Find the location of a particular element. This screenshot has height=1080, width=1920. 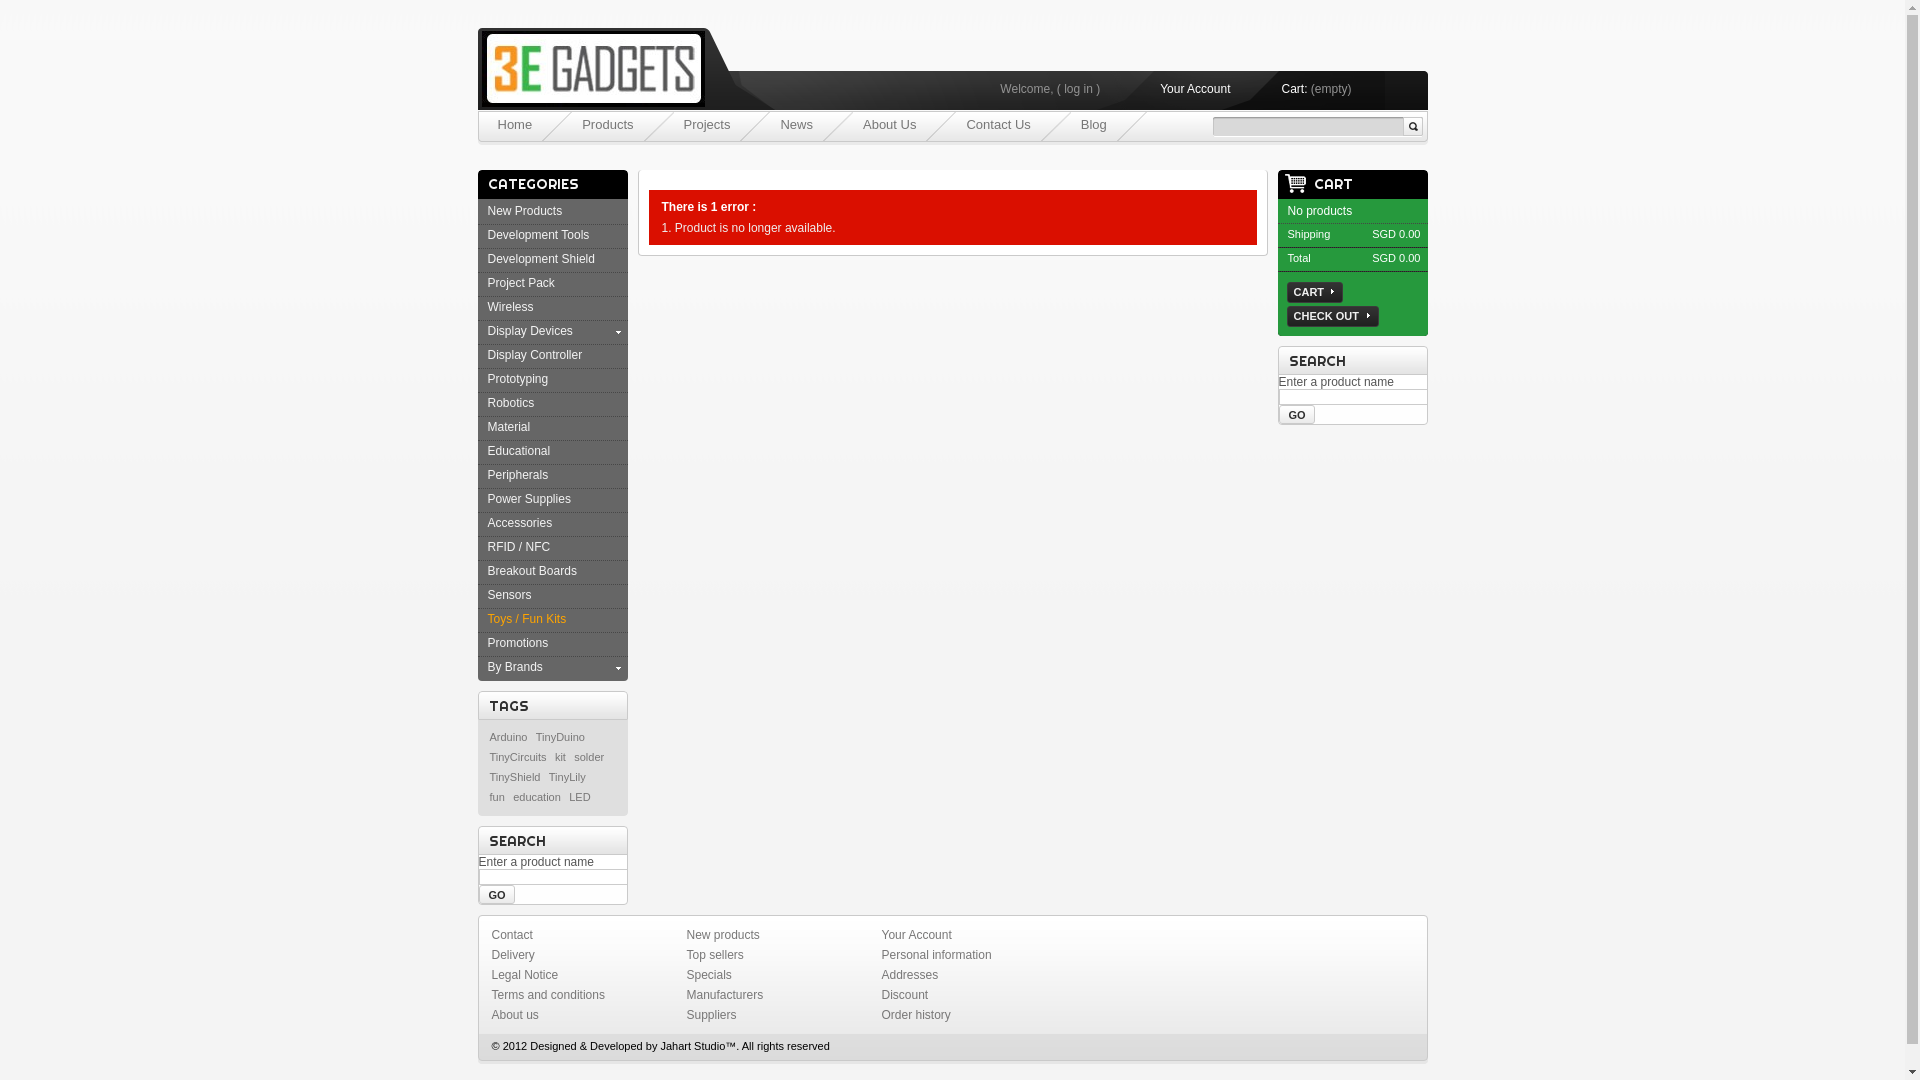

TinyShield is located at coordinates (515, 777).